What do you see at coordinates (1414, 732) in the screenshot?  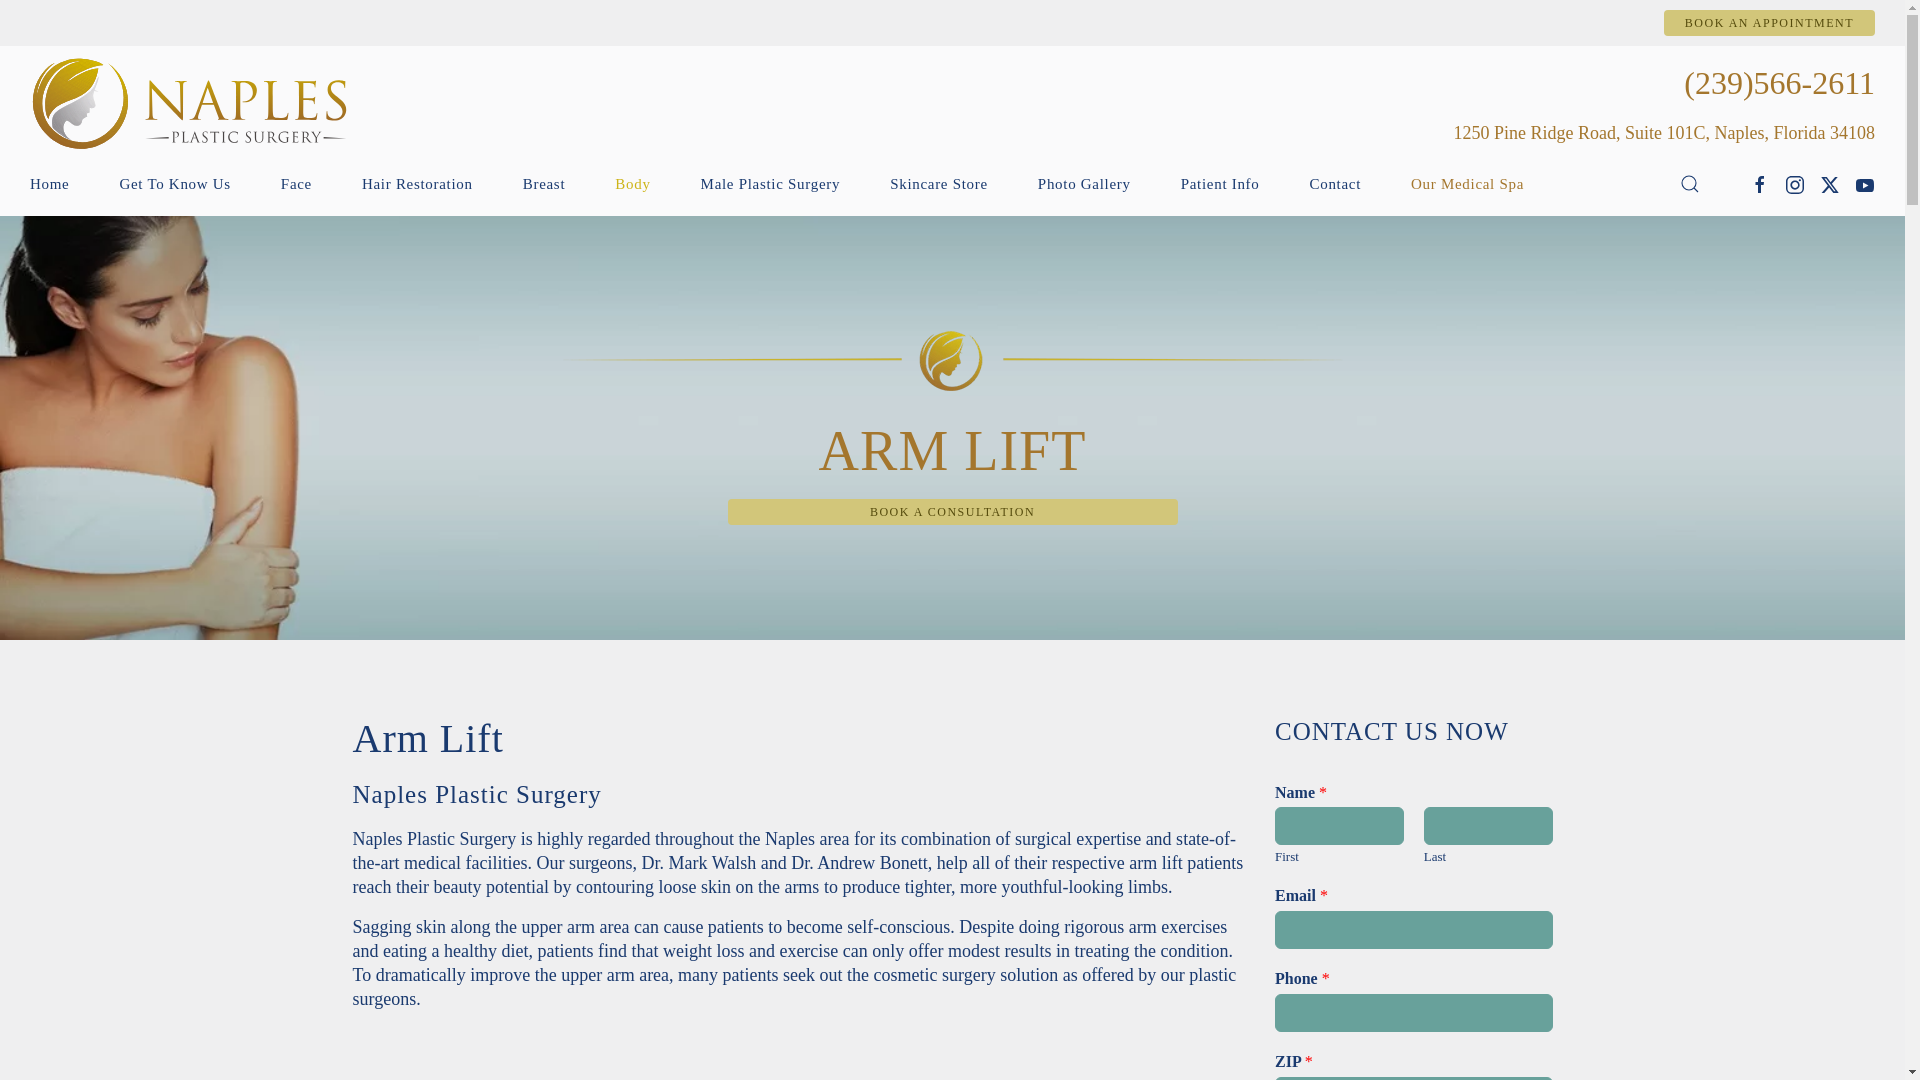 I see `CONTACT US NOW` at bounding box center [1414, 732].